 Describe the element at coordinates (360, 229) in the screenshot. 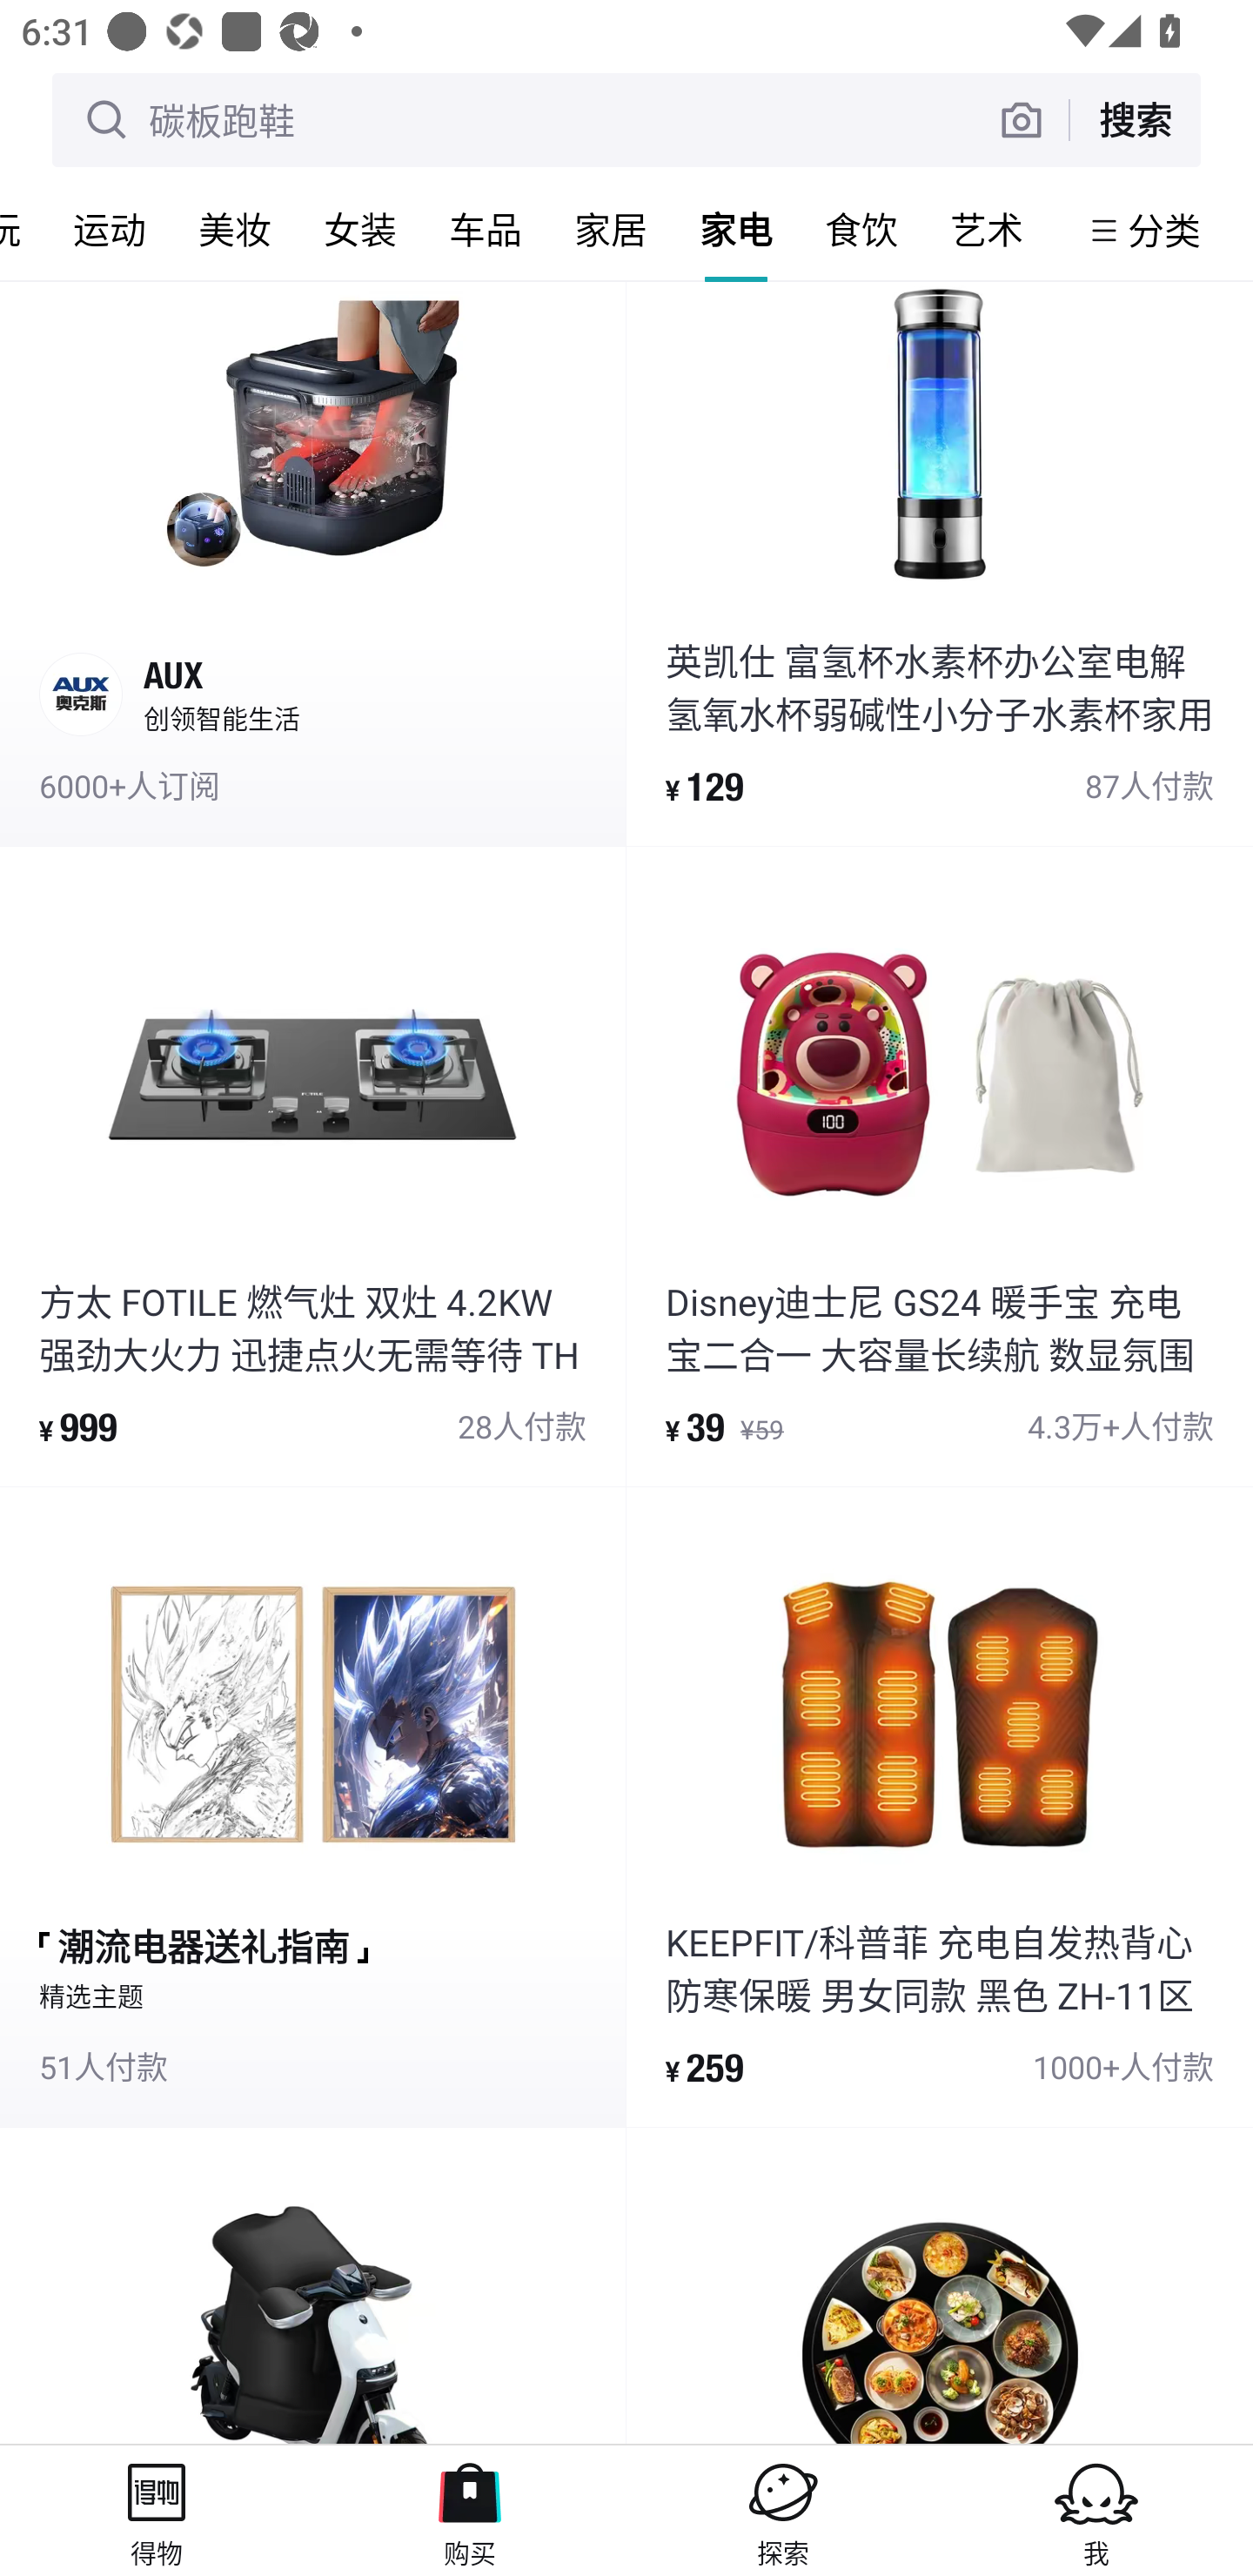

I see `女装` at that location.